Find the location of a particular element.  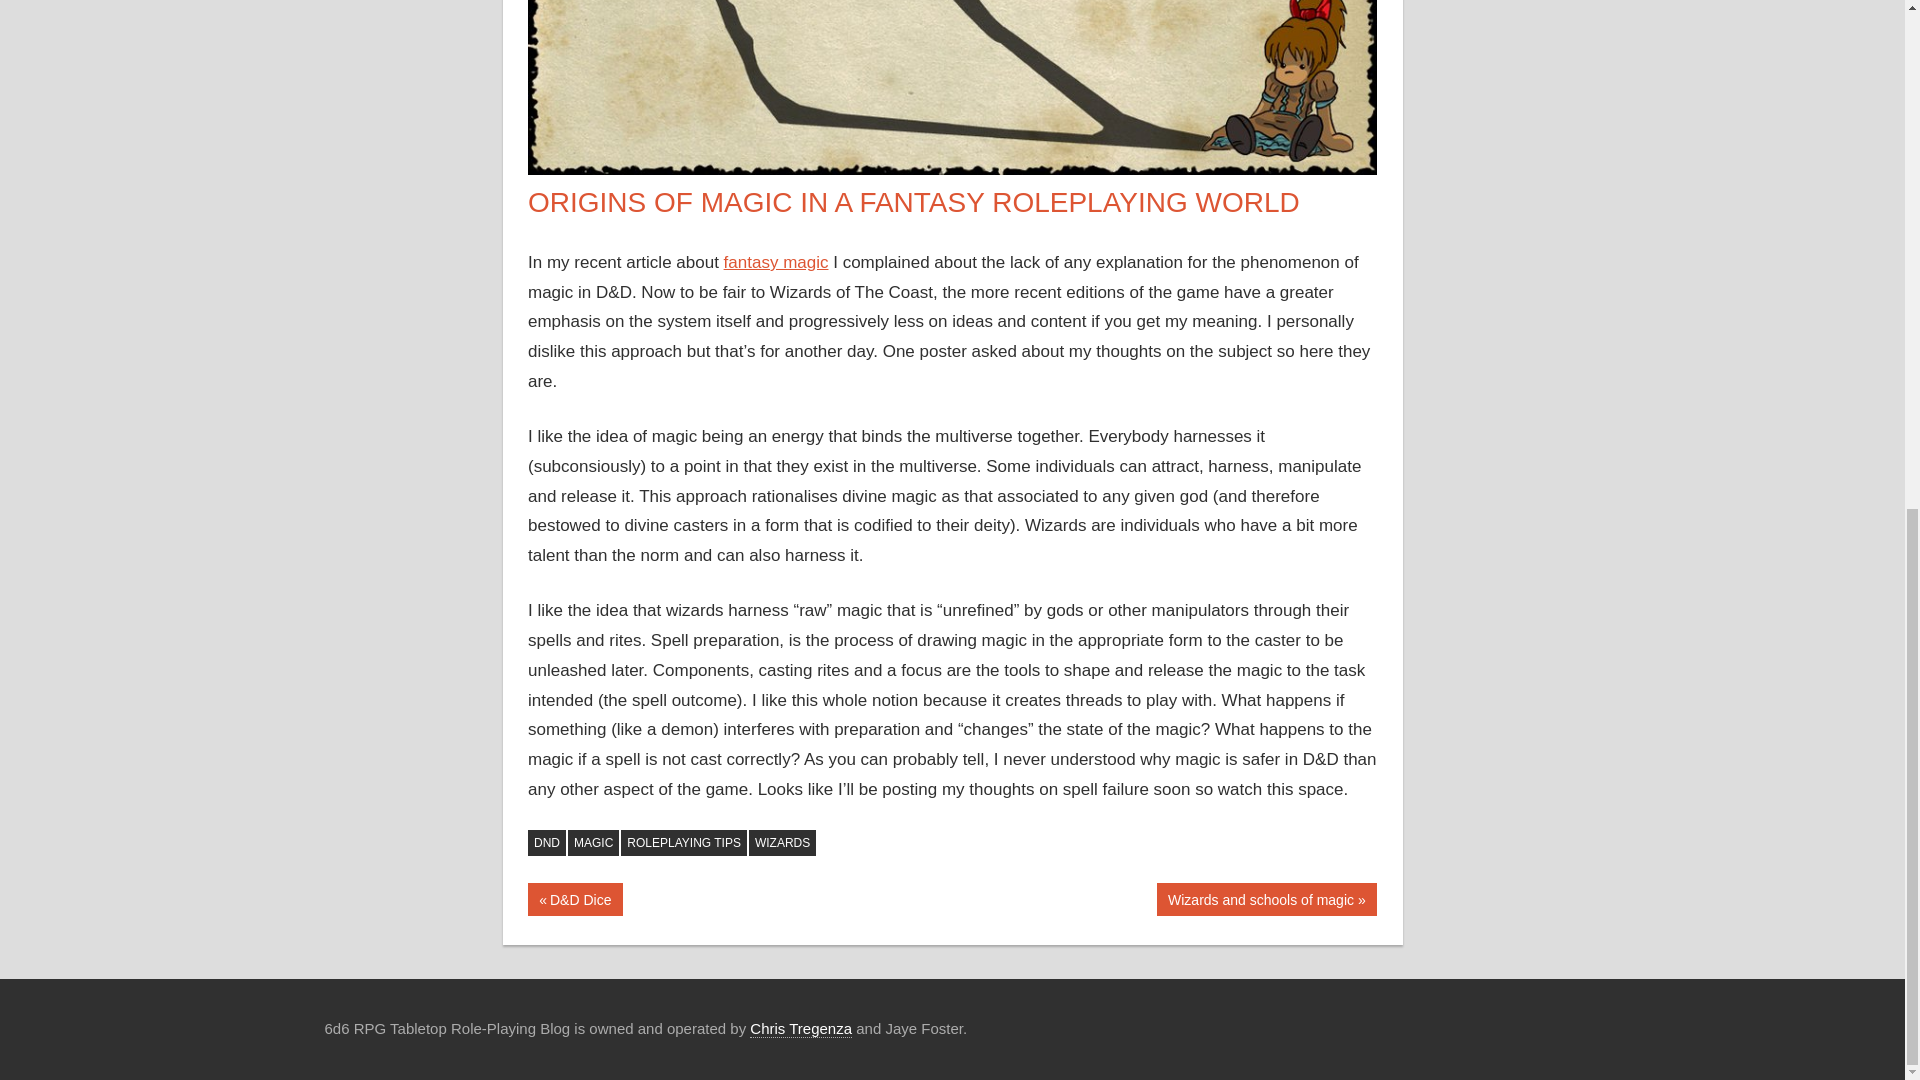

ROLEPLAYING TIPS is located at coordinates (683, 843).